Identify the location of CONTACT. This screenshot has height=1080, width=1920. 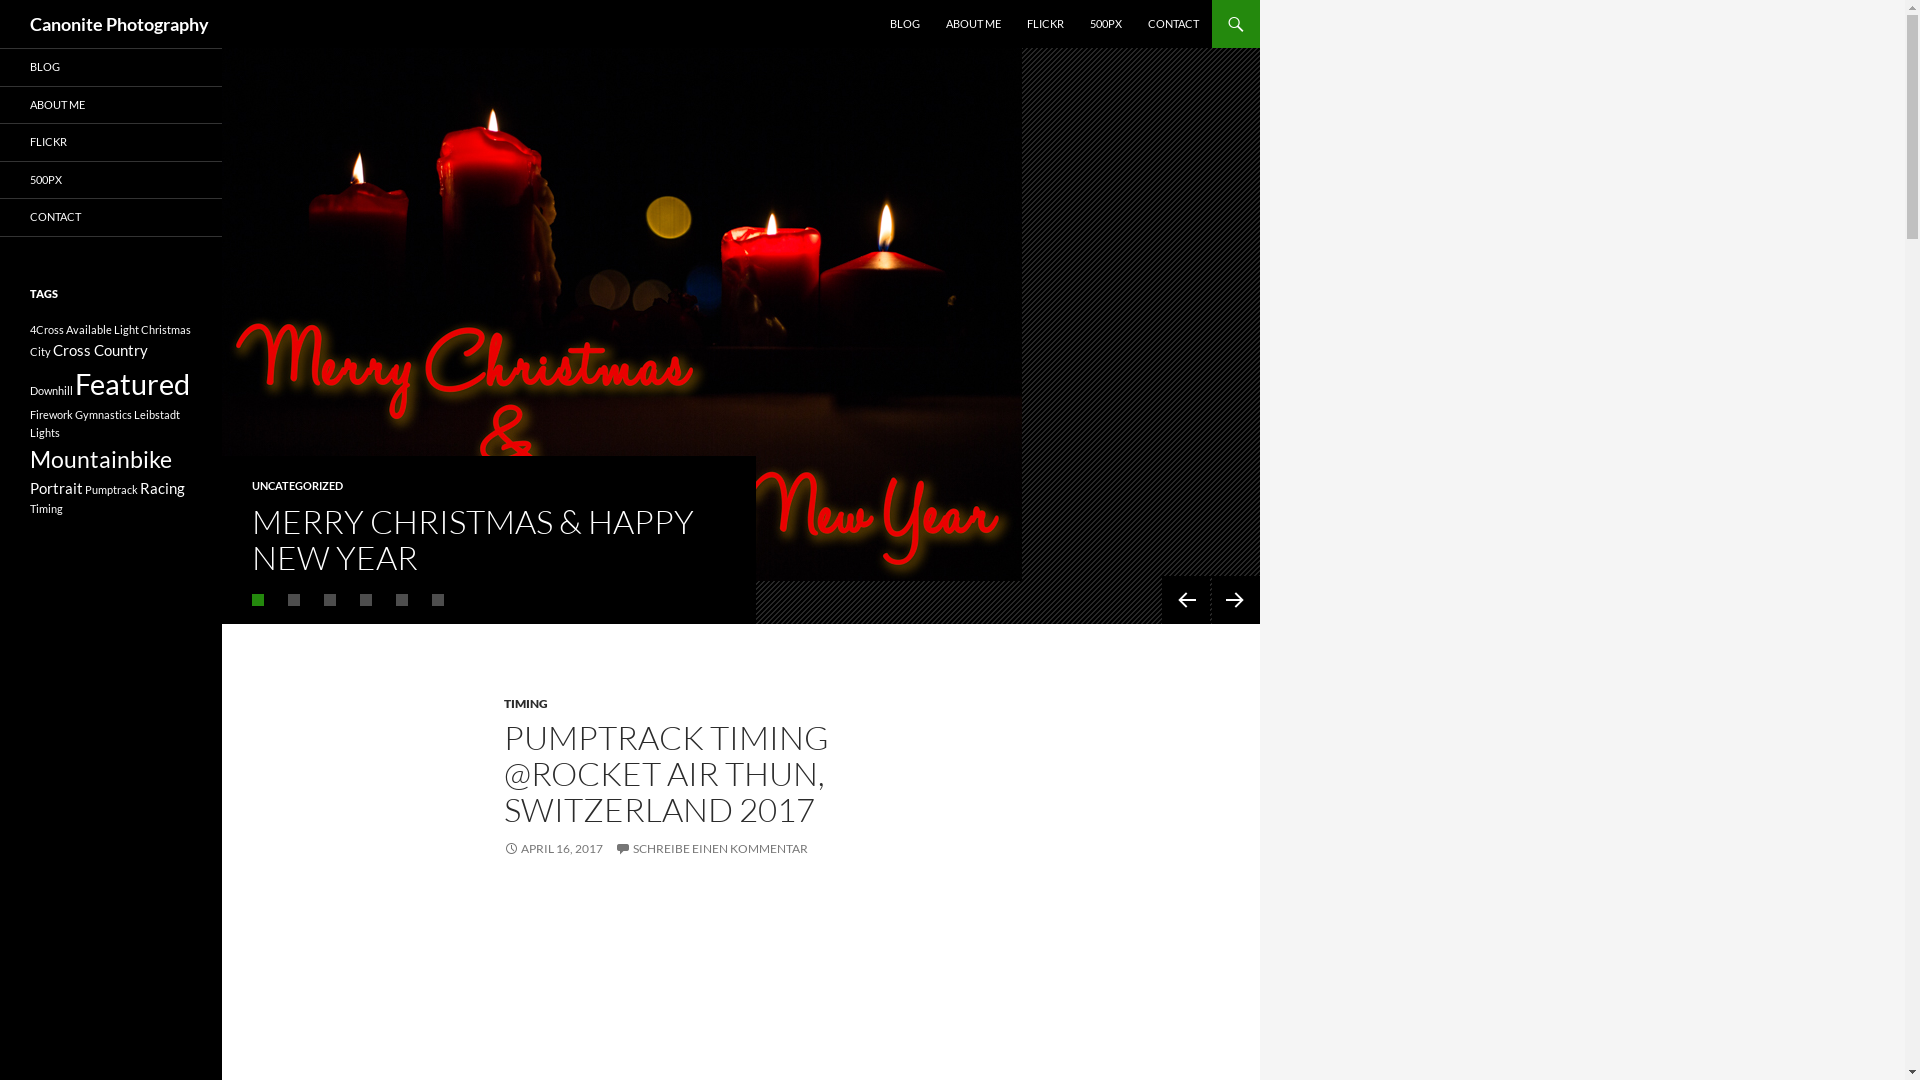
(111, 218).